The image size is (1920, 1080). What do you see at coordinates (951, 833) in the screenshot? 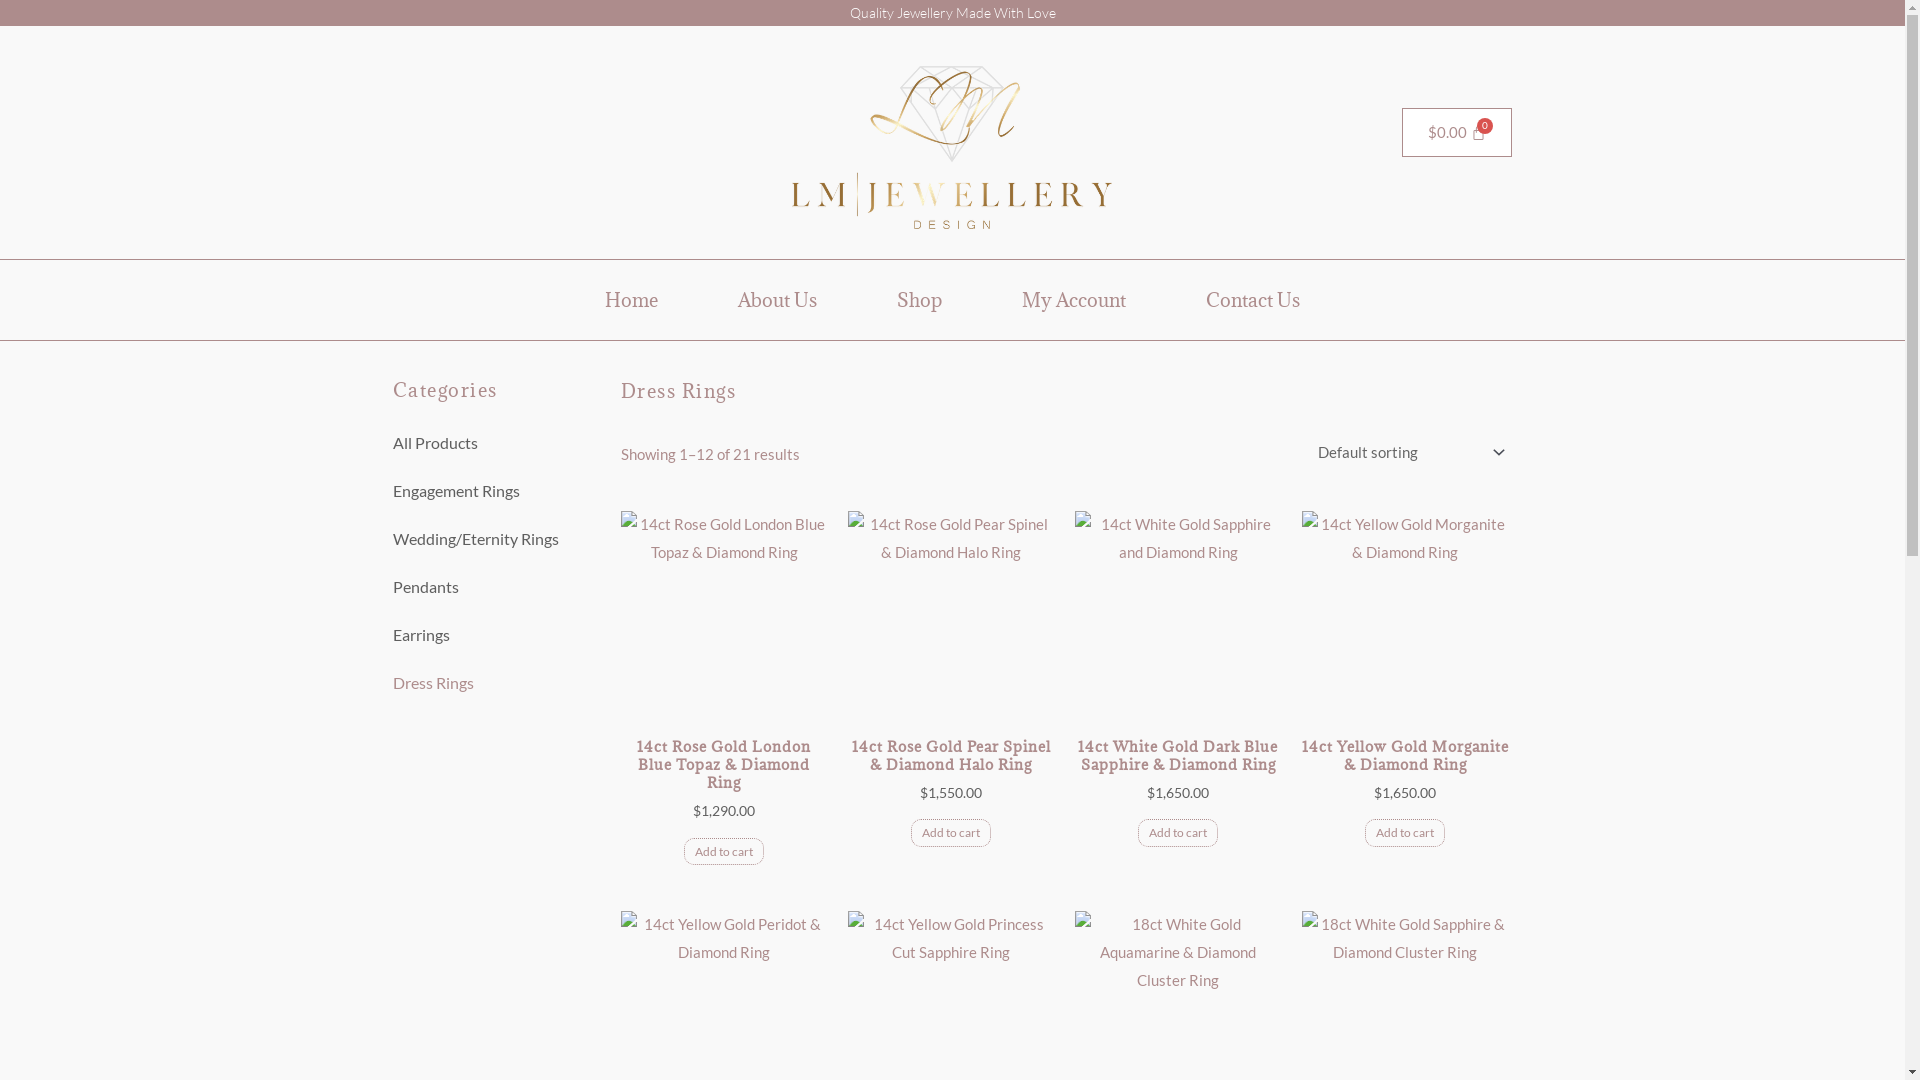
I see `Add to cart` at bounding box center [951, 833].